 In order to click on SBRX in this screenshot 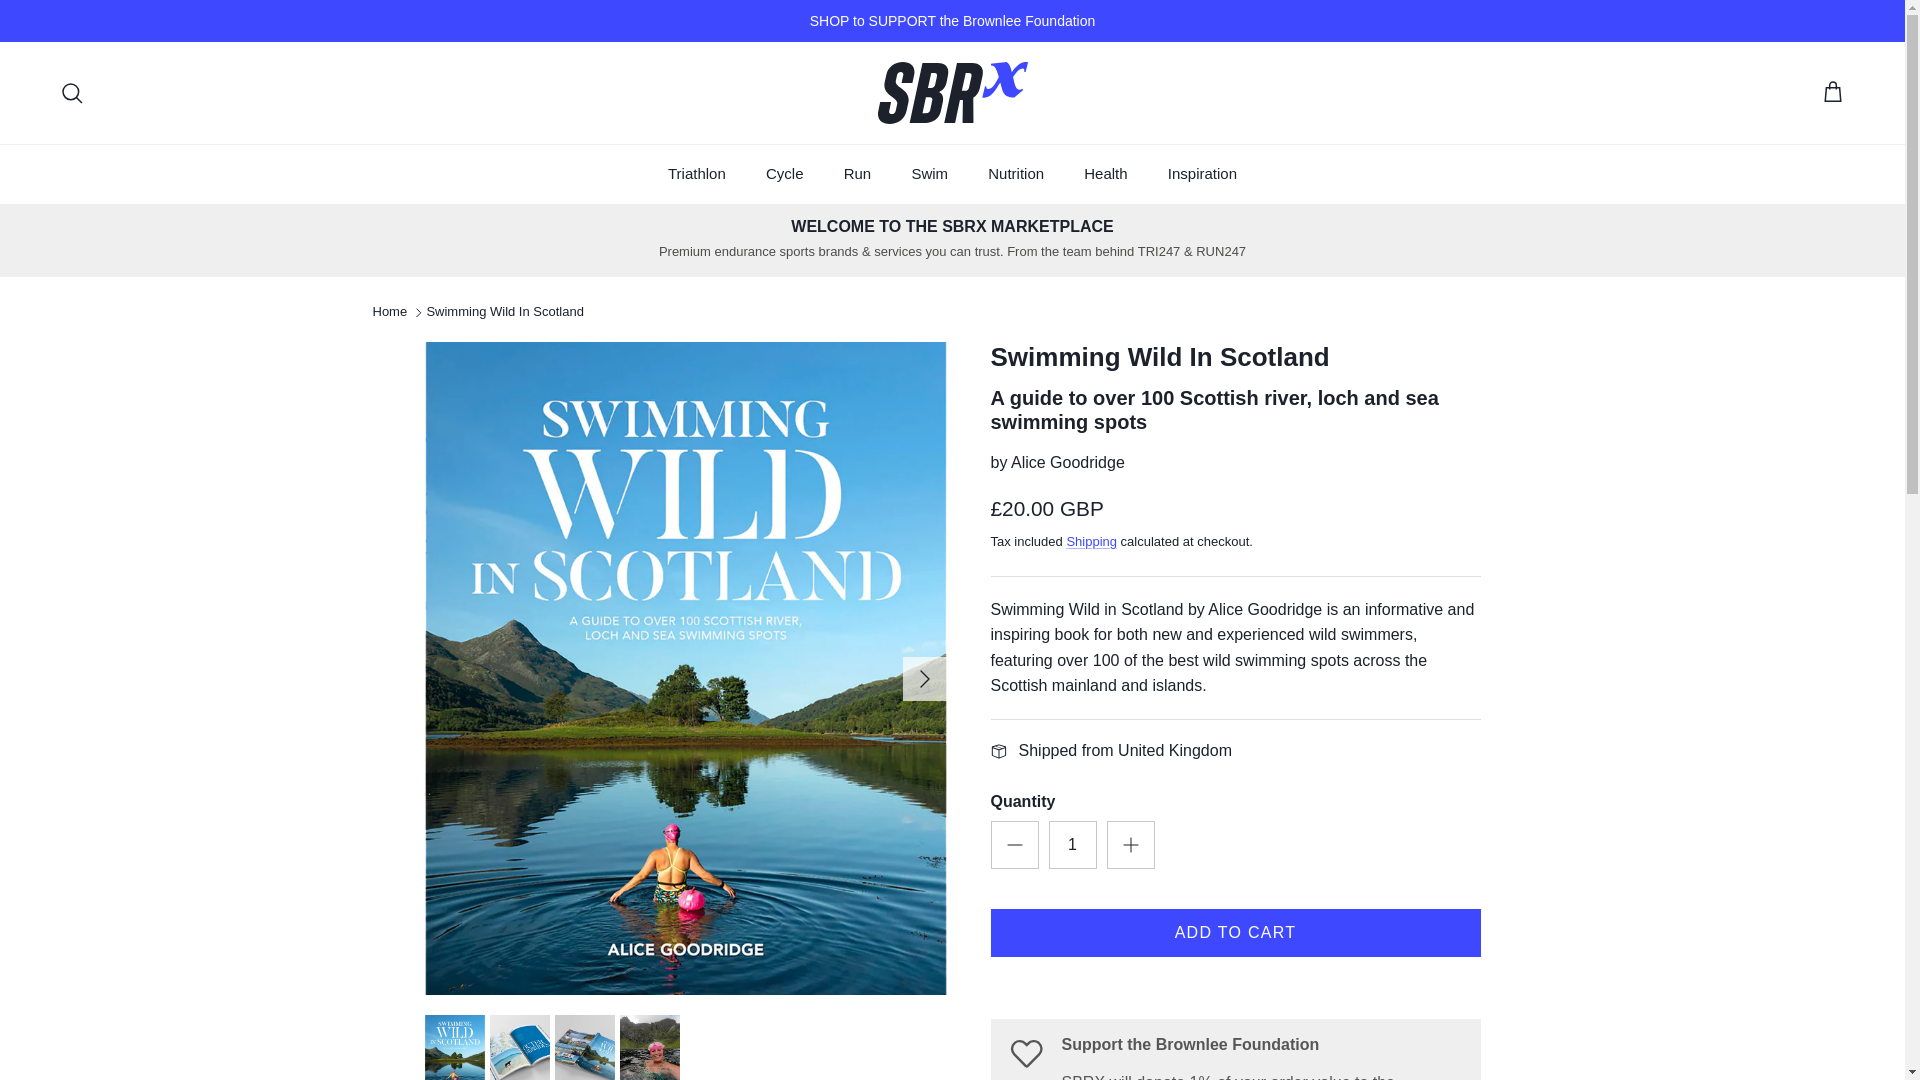, I will do `click(952, 92)`.